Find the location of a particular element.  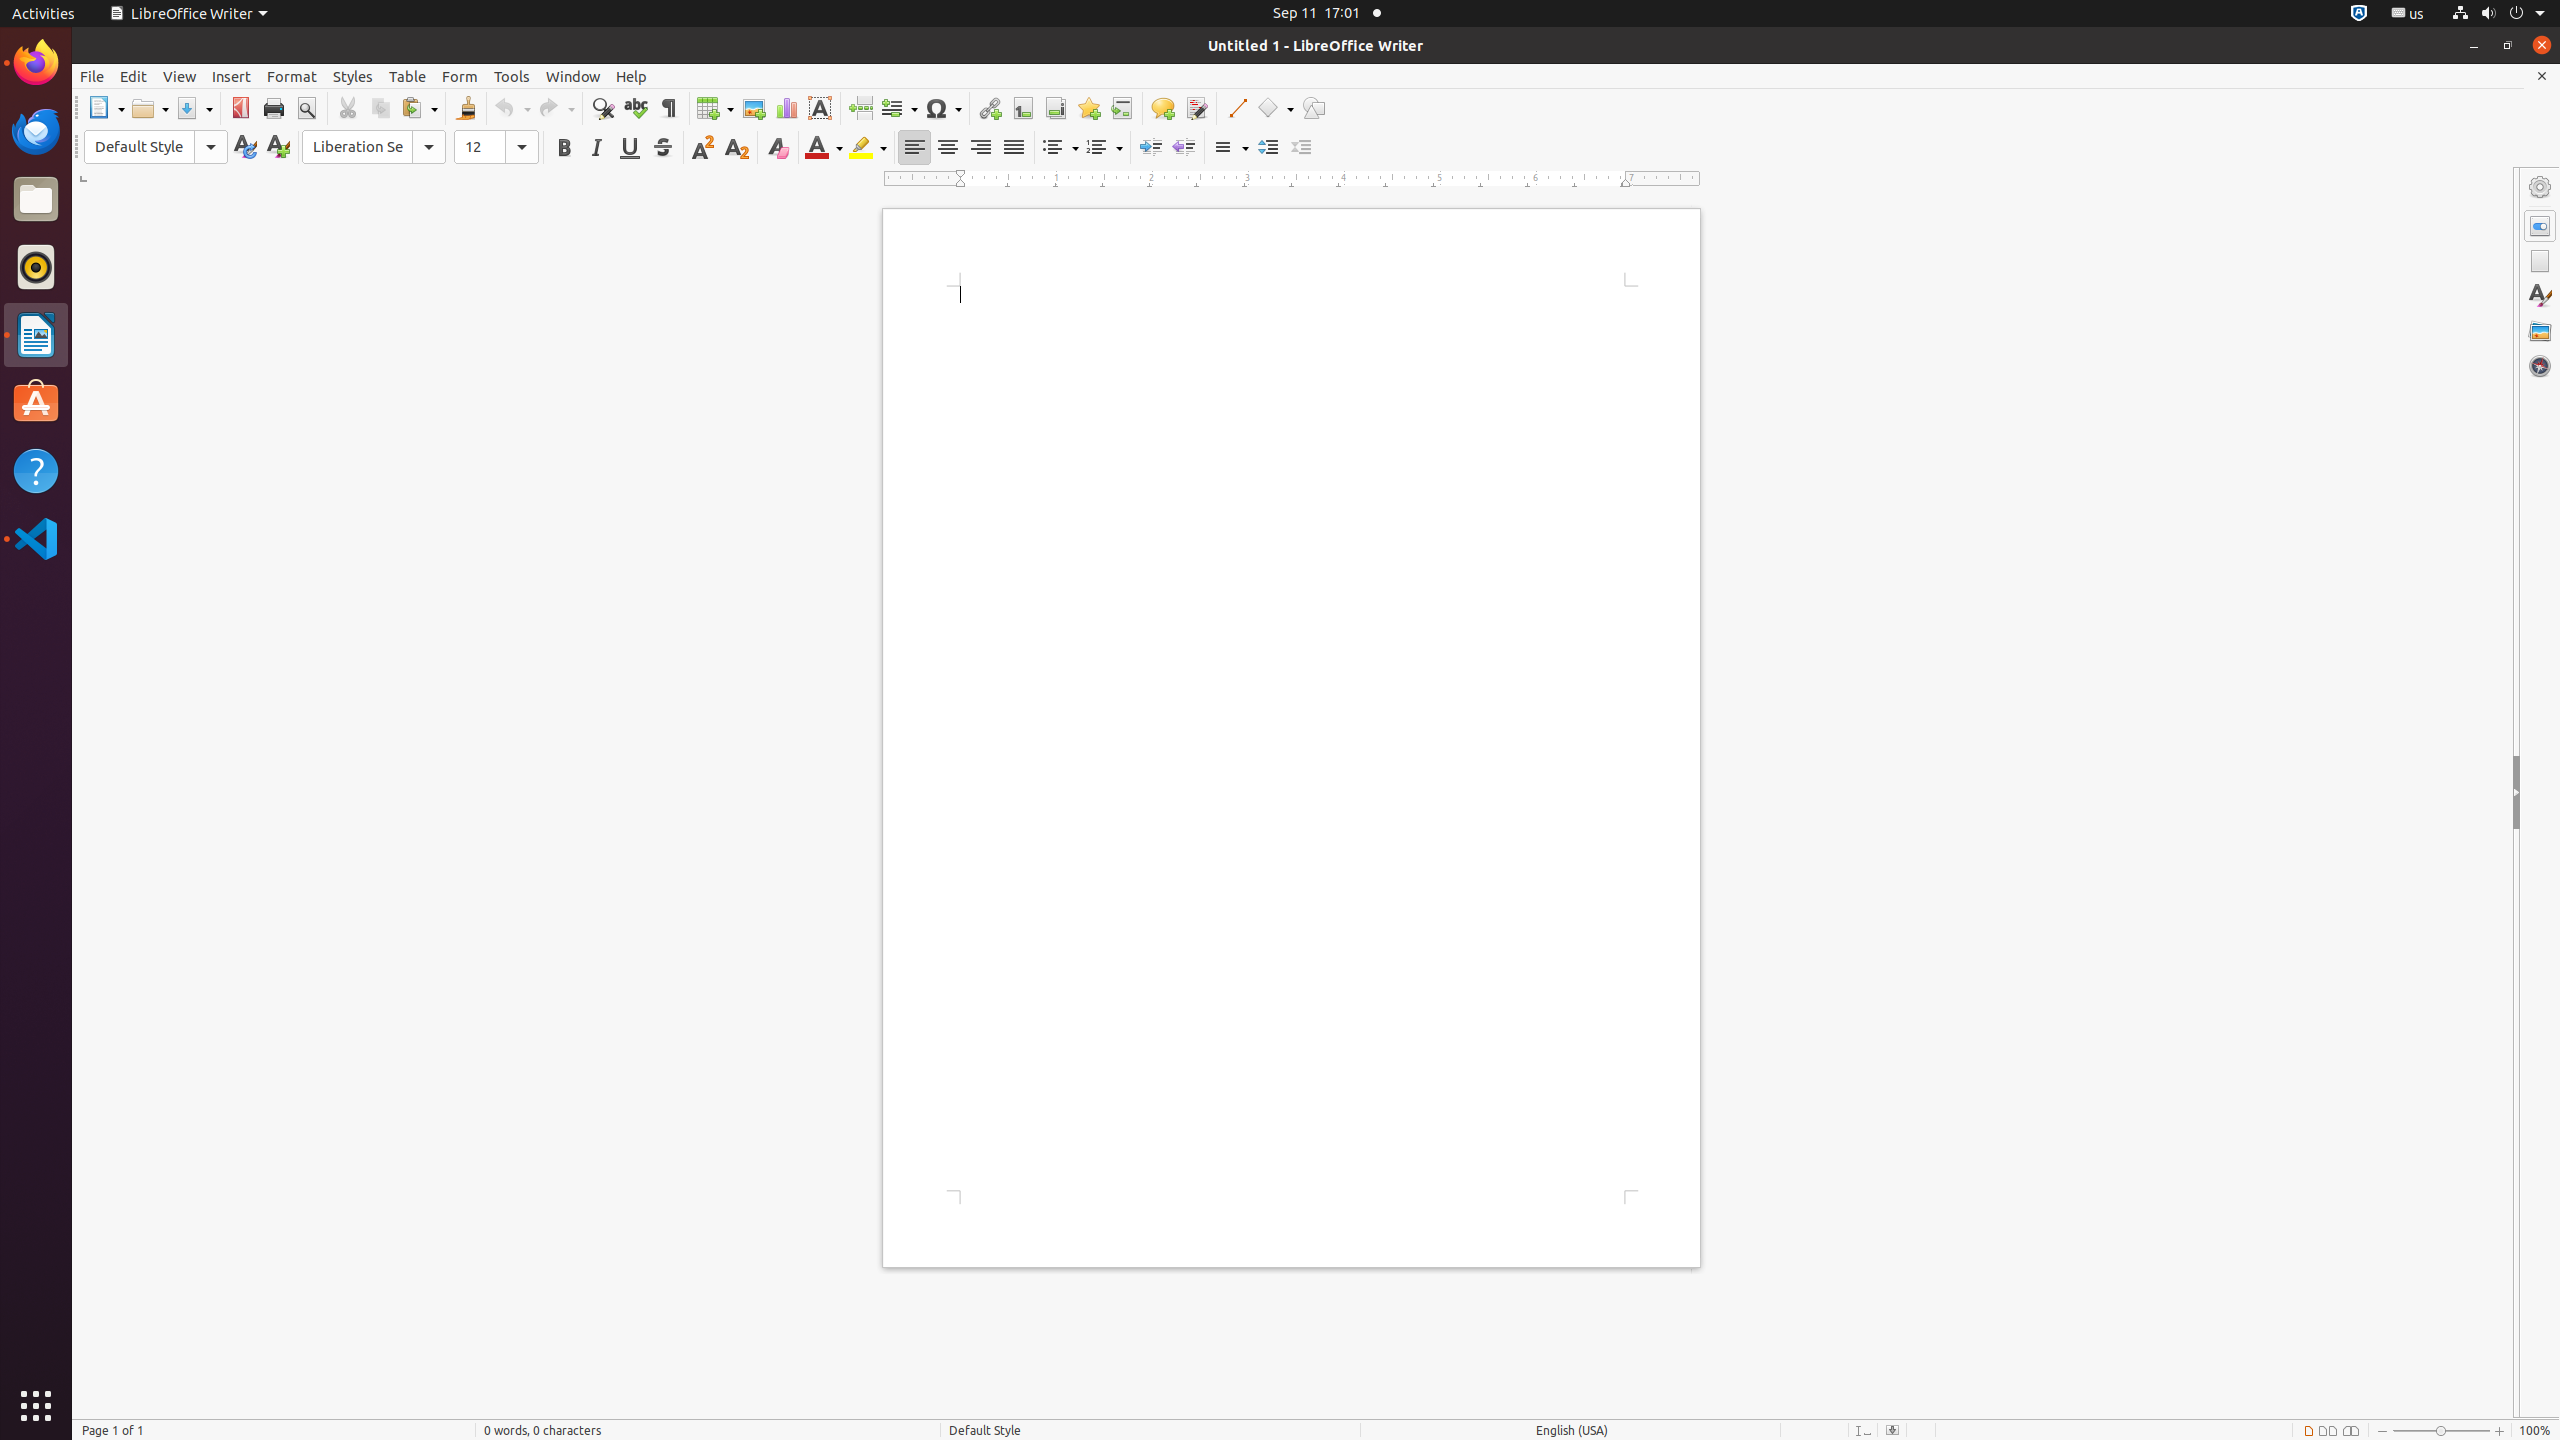

Image is located at coordinates (754, 108).